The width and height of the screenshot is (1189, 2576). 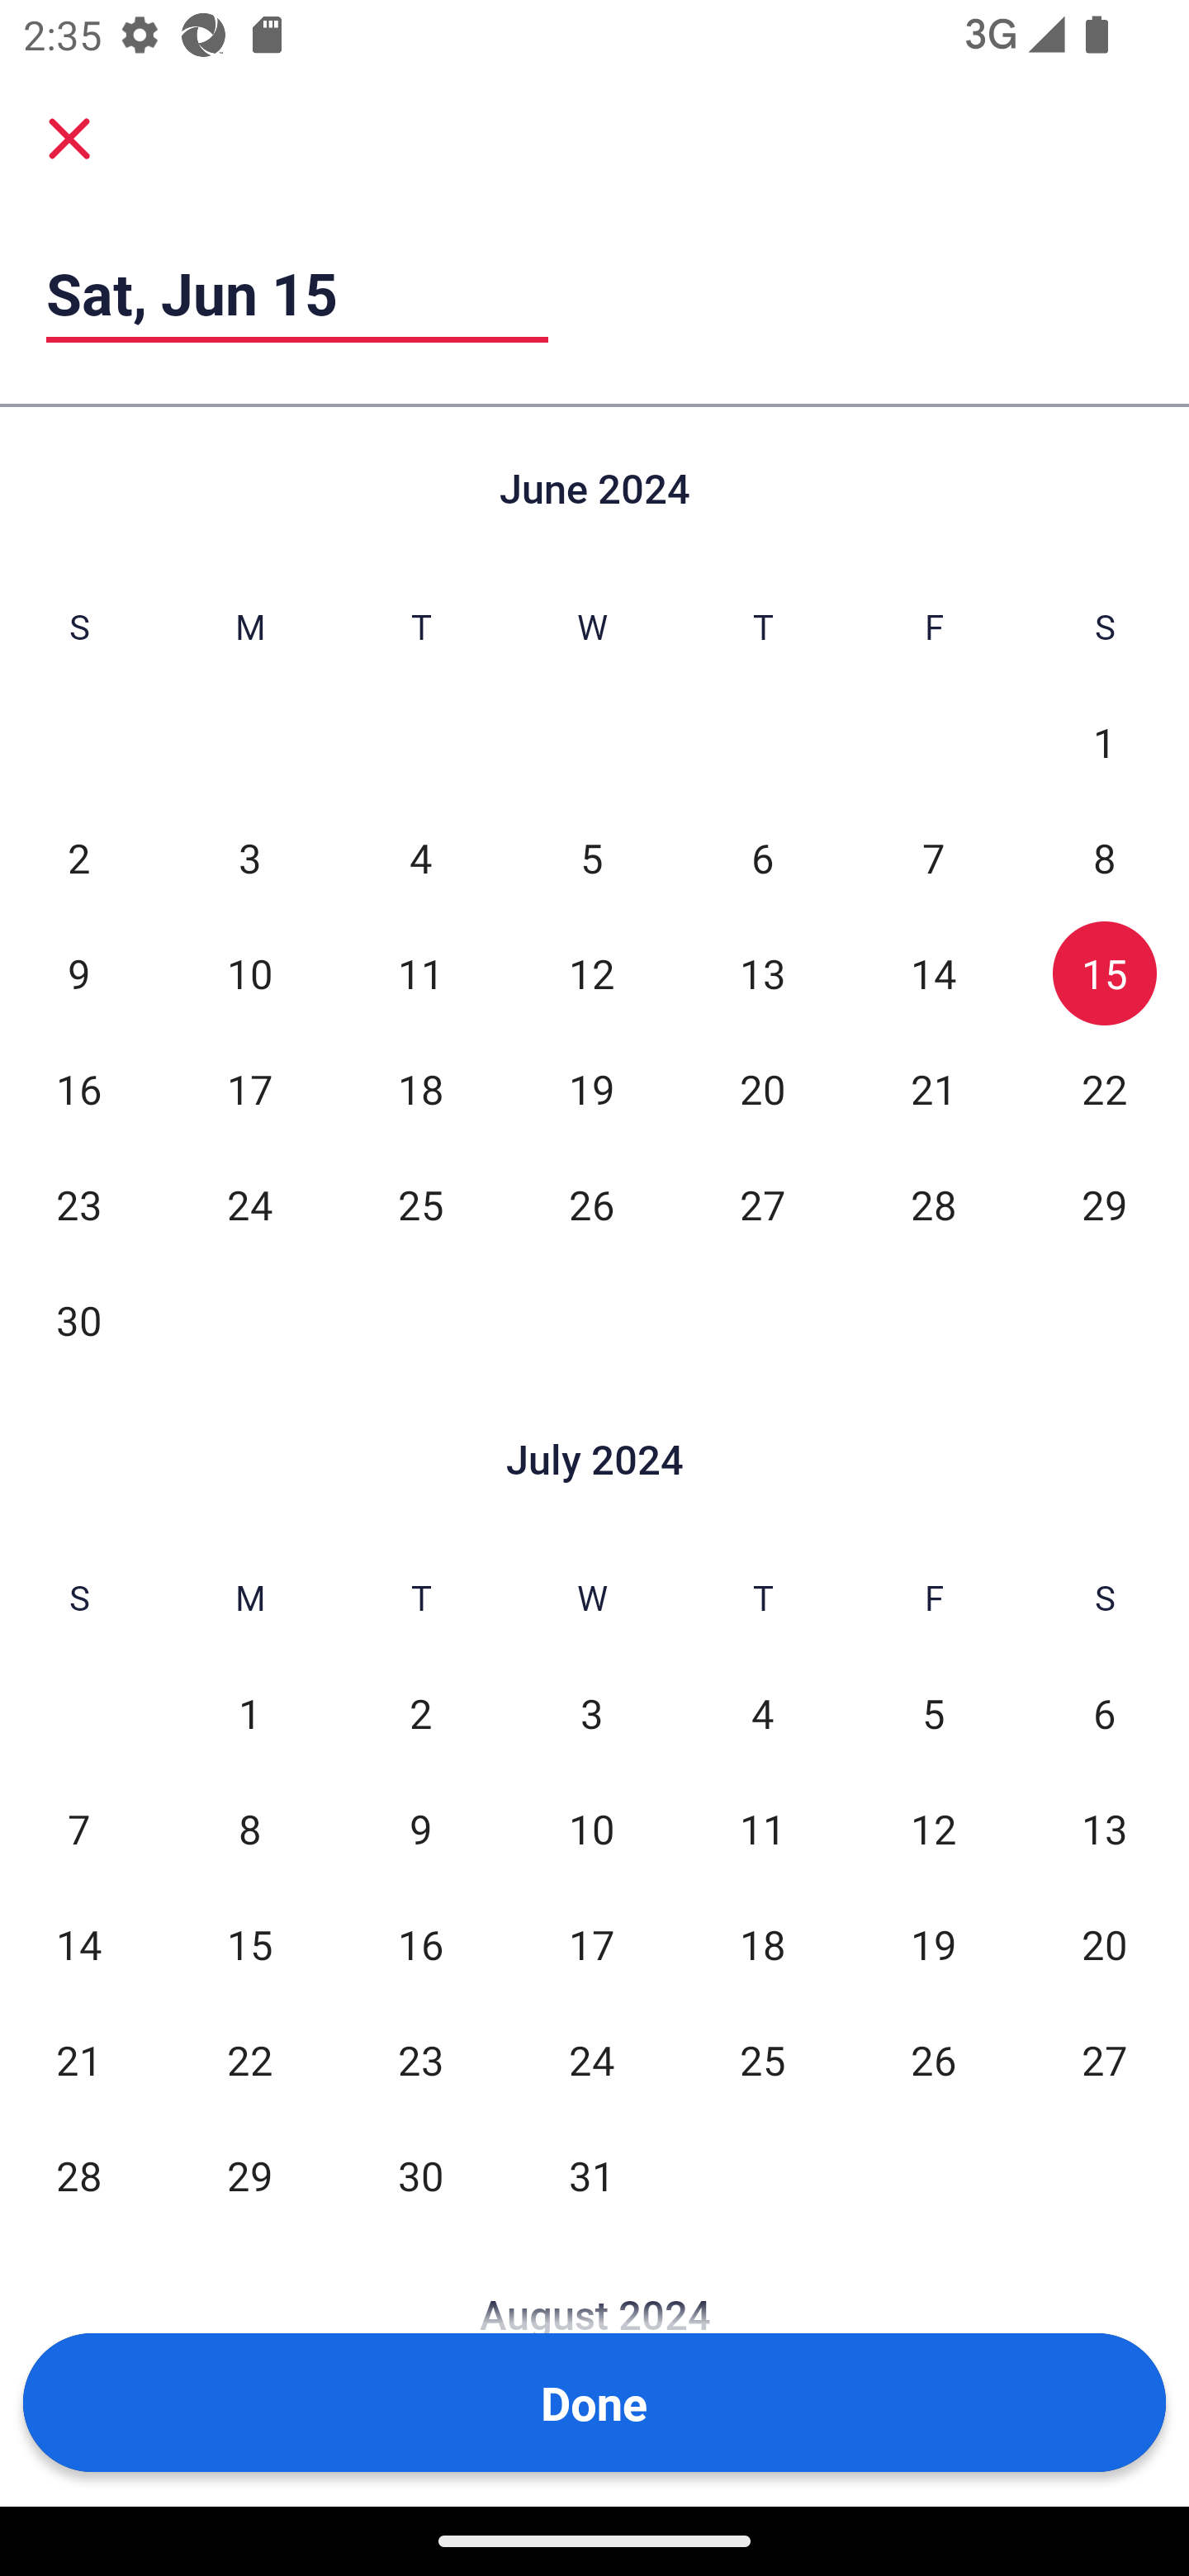 I want to click on 18 Thu, Jul 18, Not Selected, so click(x=762, y=1944).